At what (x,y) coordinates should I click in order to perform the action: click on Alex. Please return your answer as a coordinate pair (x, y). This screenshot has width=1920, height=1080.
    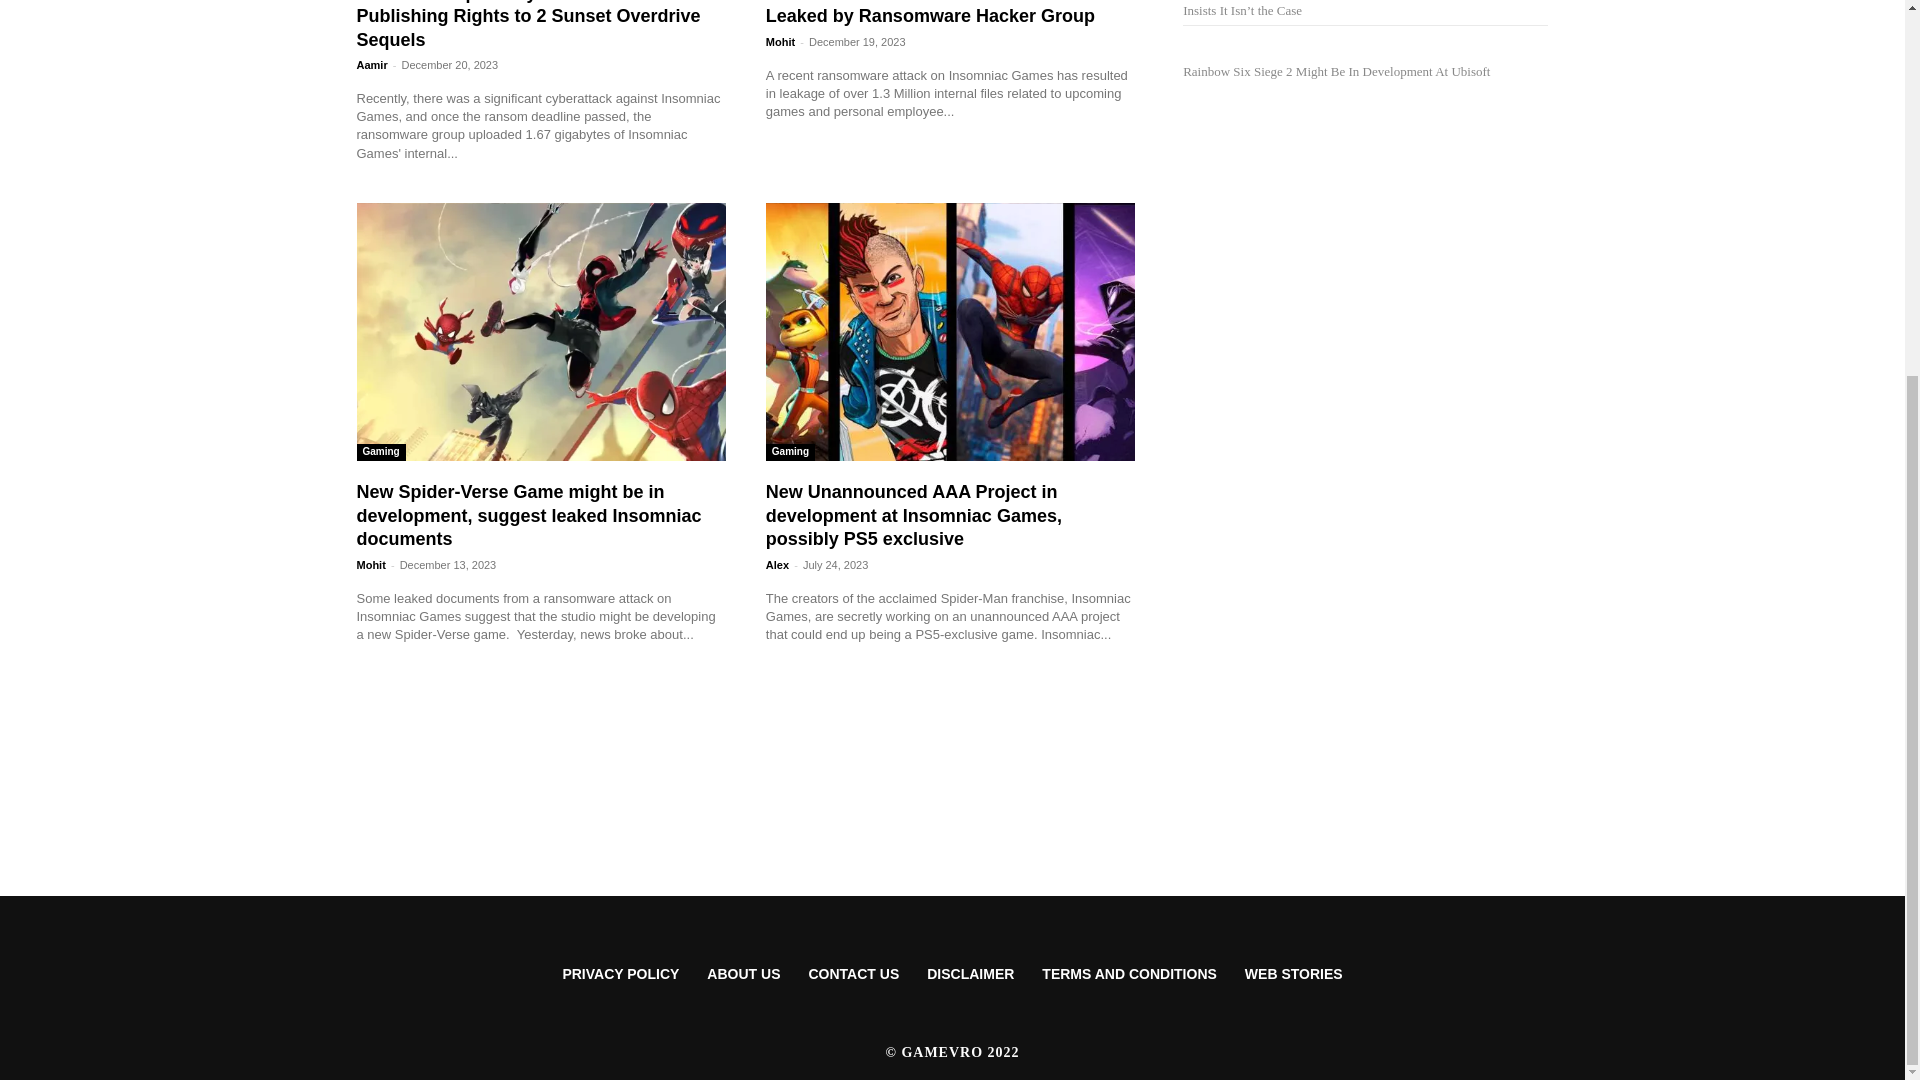
    Looking at the image, I should click on (778, 565).